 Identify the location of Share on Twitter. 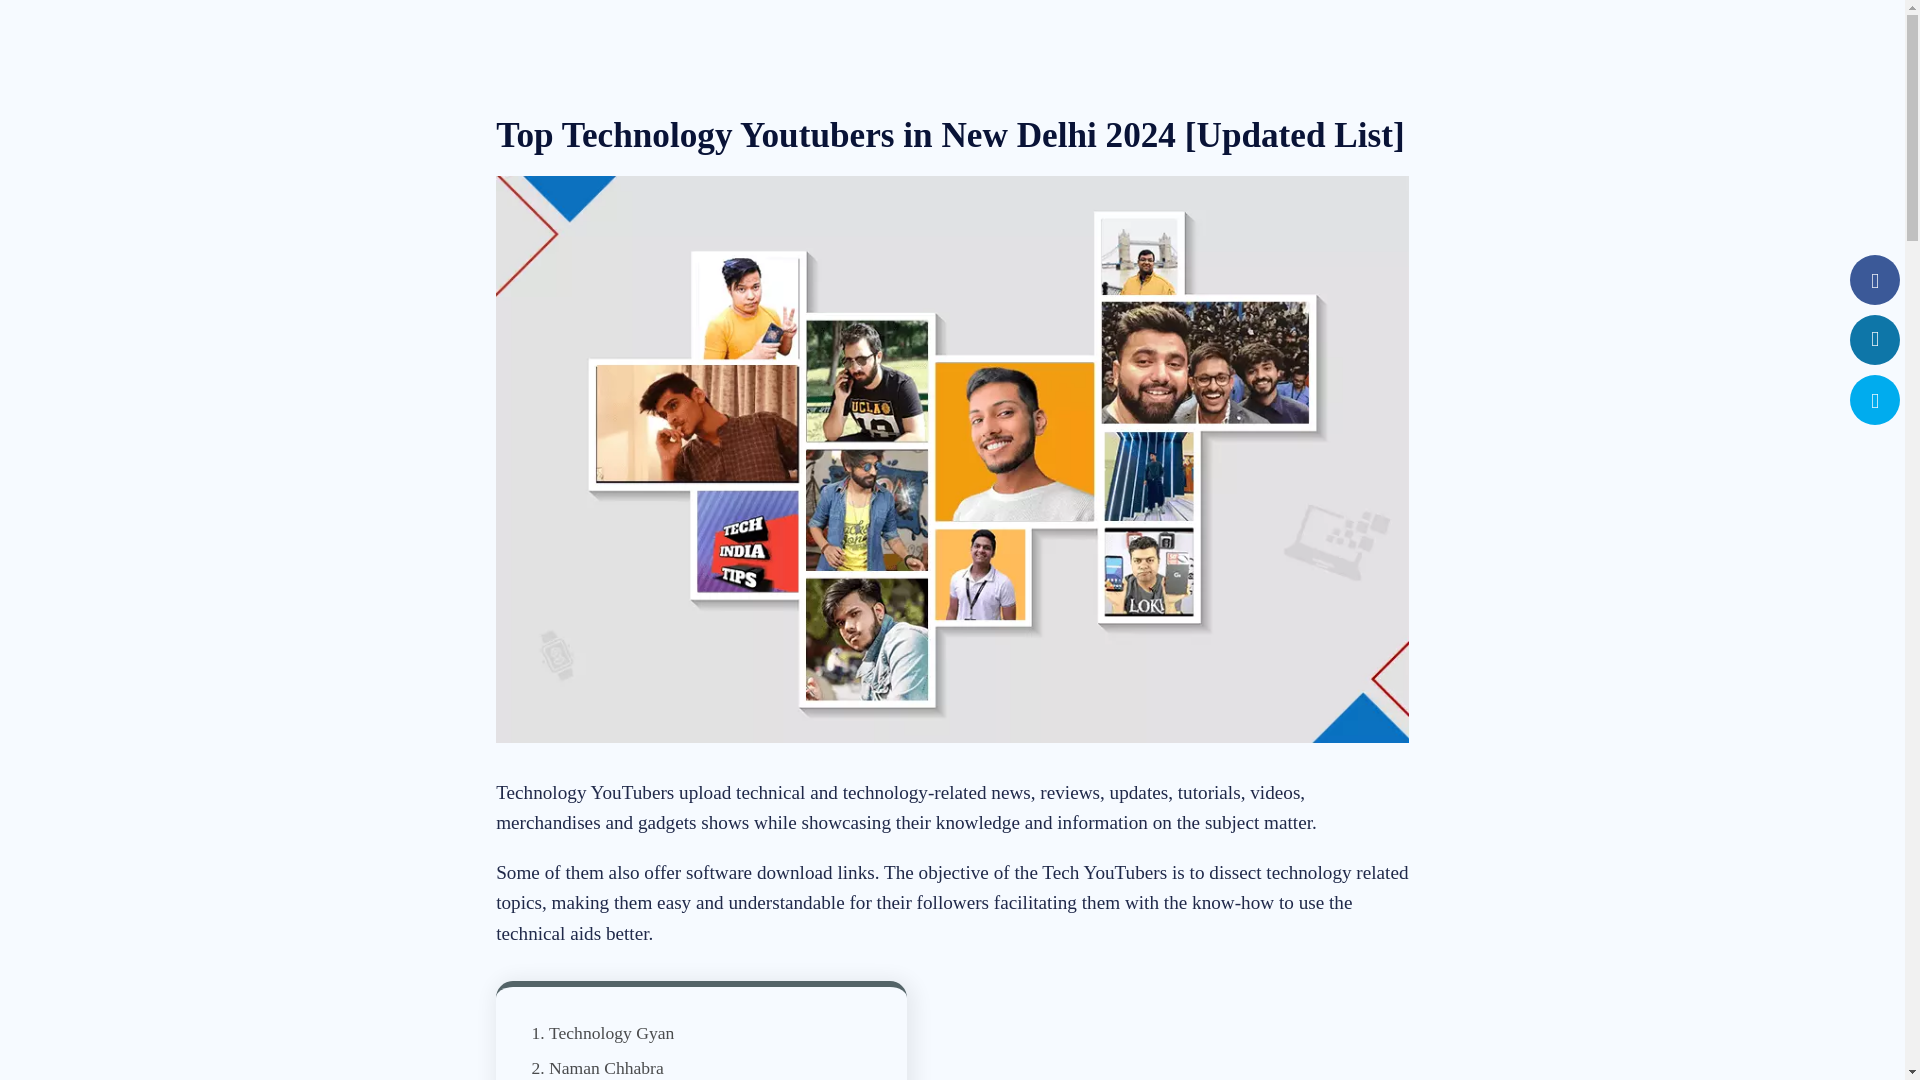
(1875, 404).